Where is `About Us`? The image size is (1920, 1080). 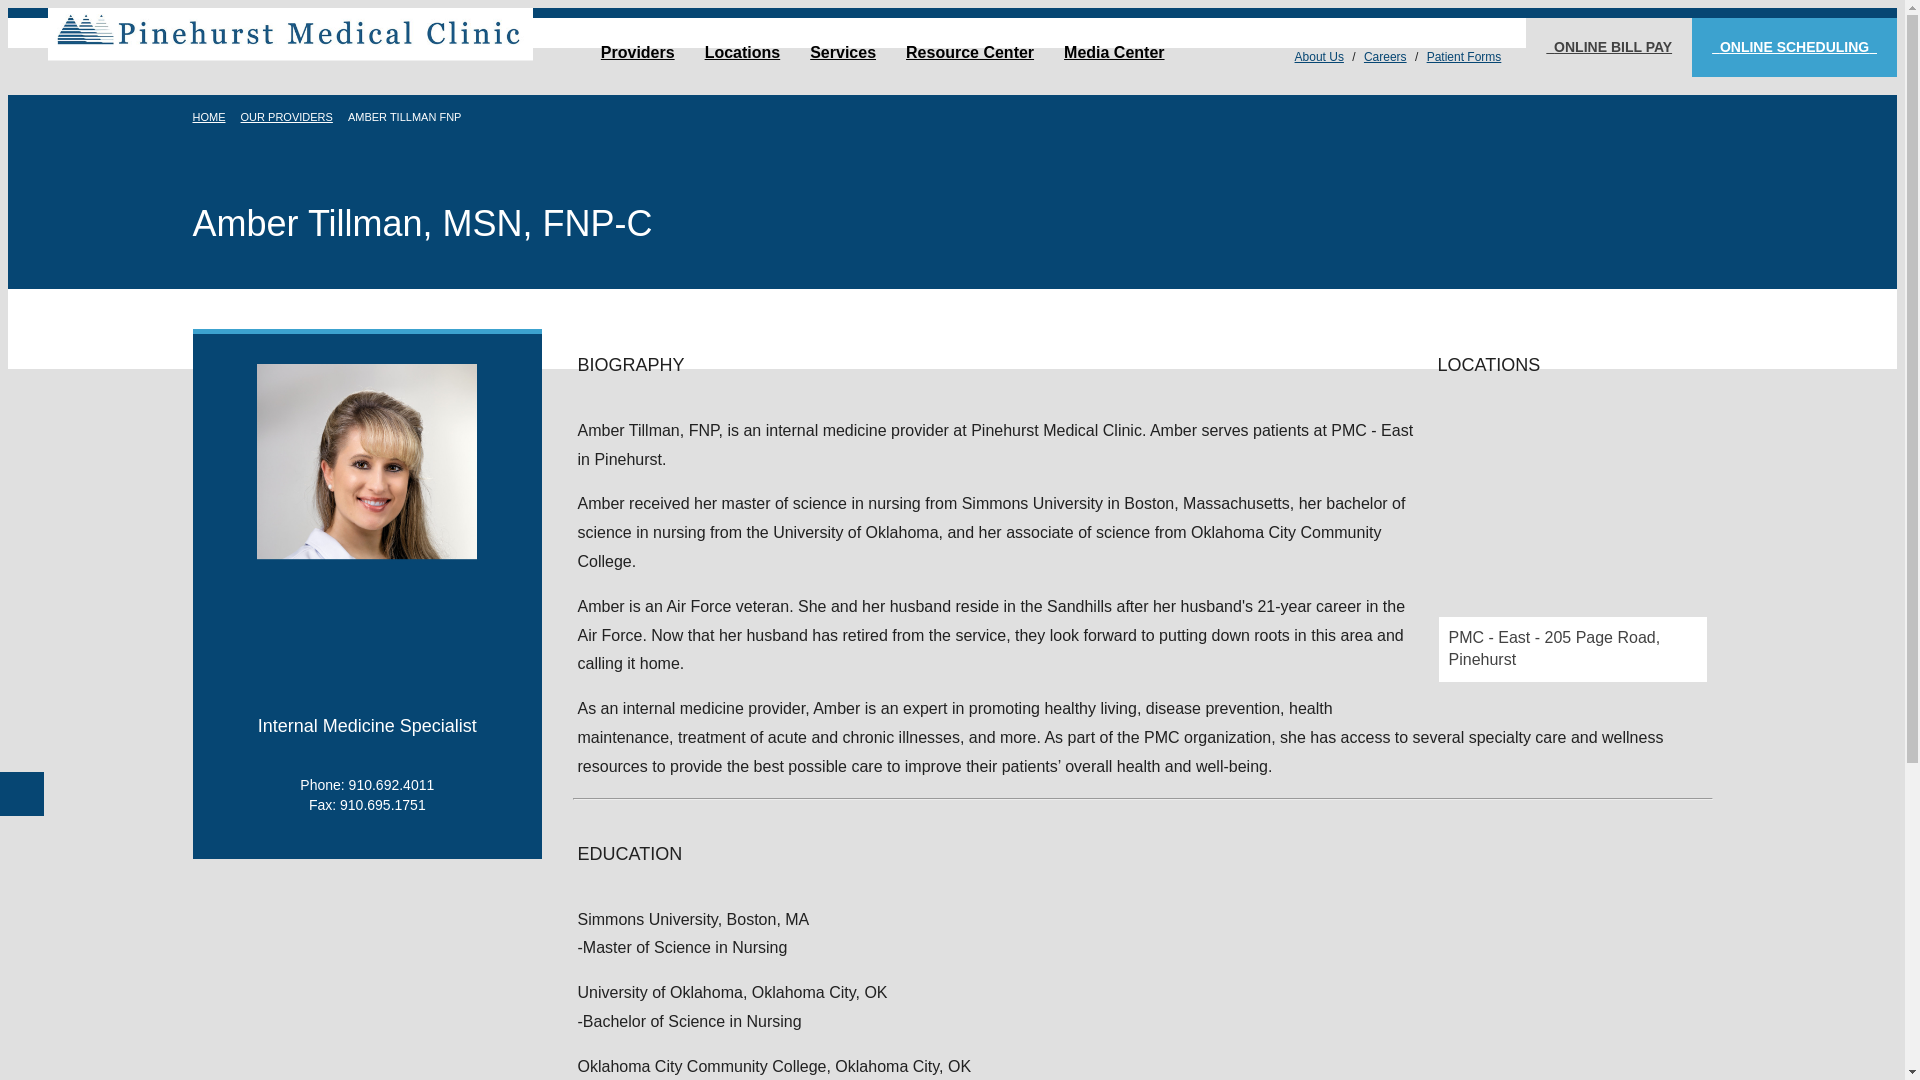
About Us is located at coordinates (1320, 56).